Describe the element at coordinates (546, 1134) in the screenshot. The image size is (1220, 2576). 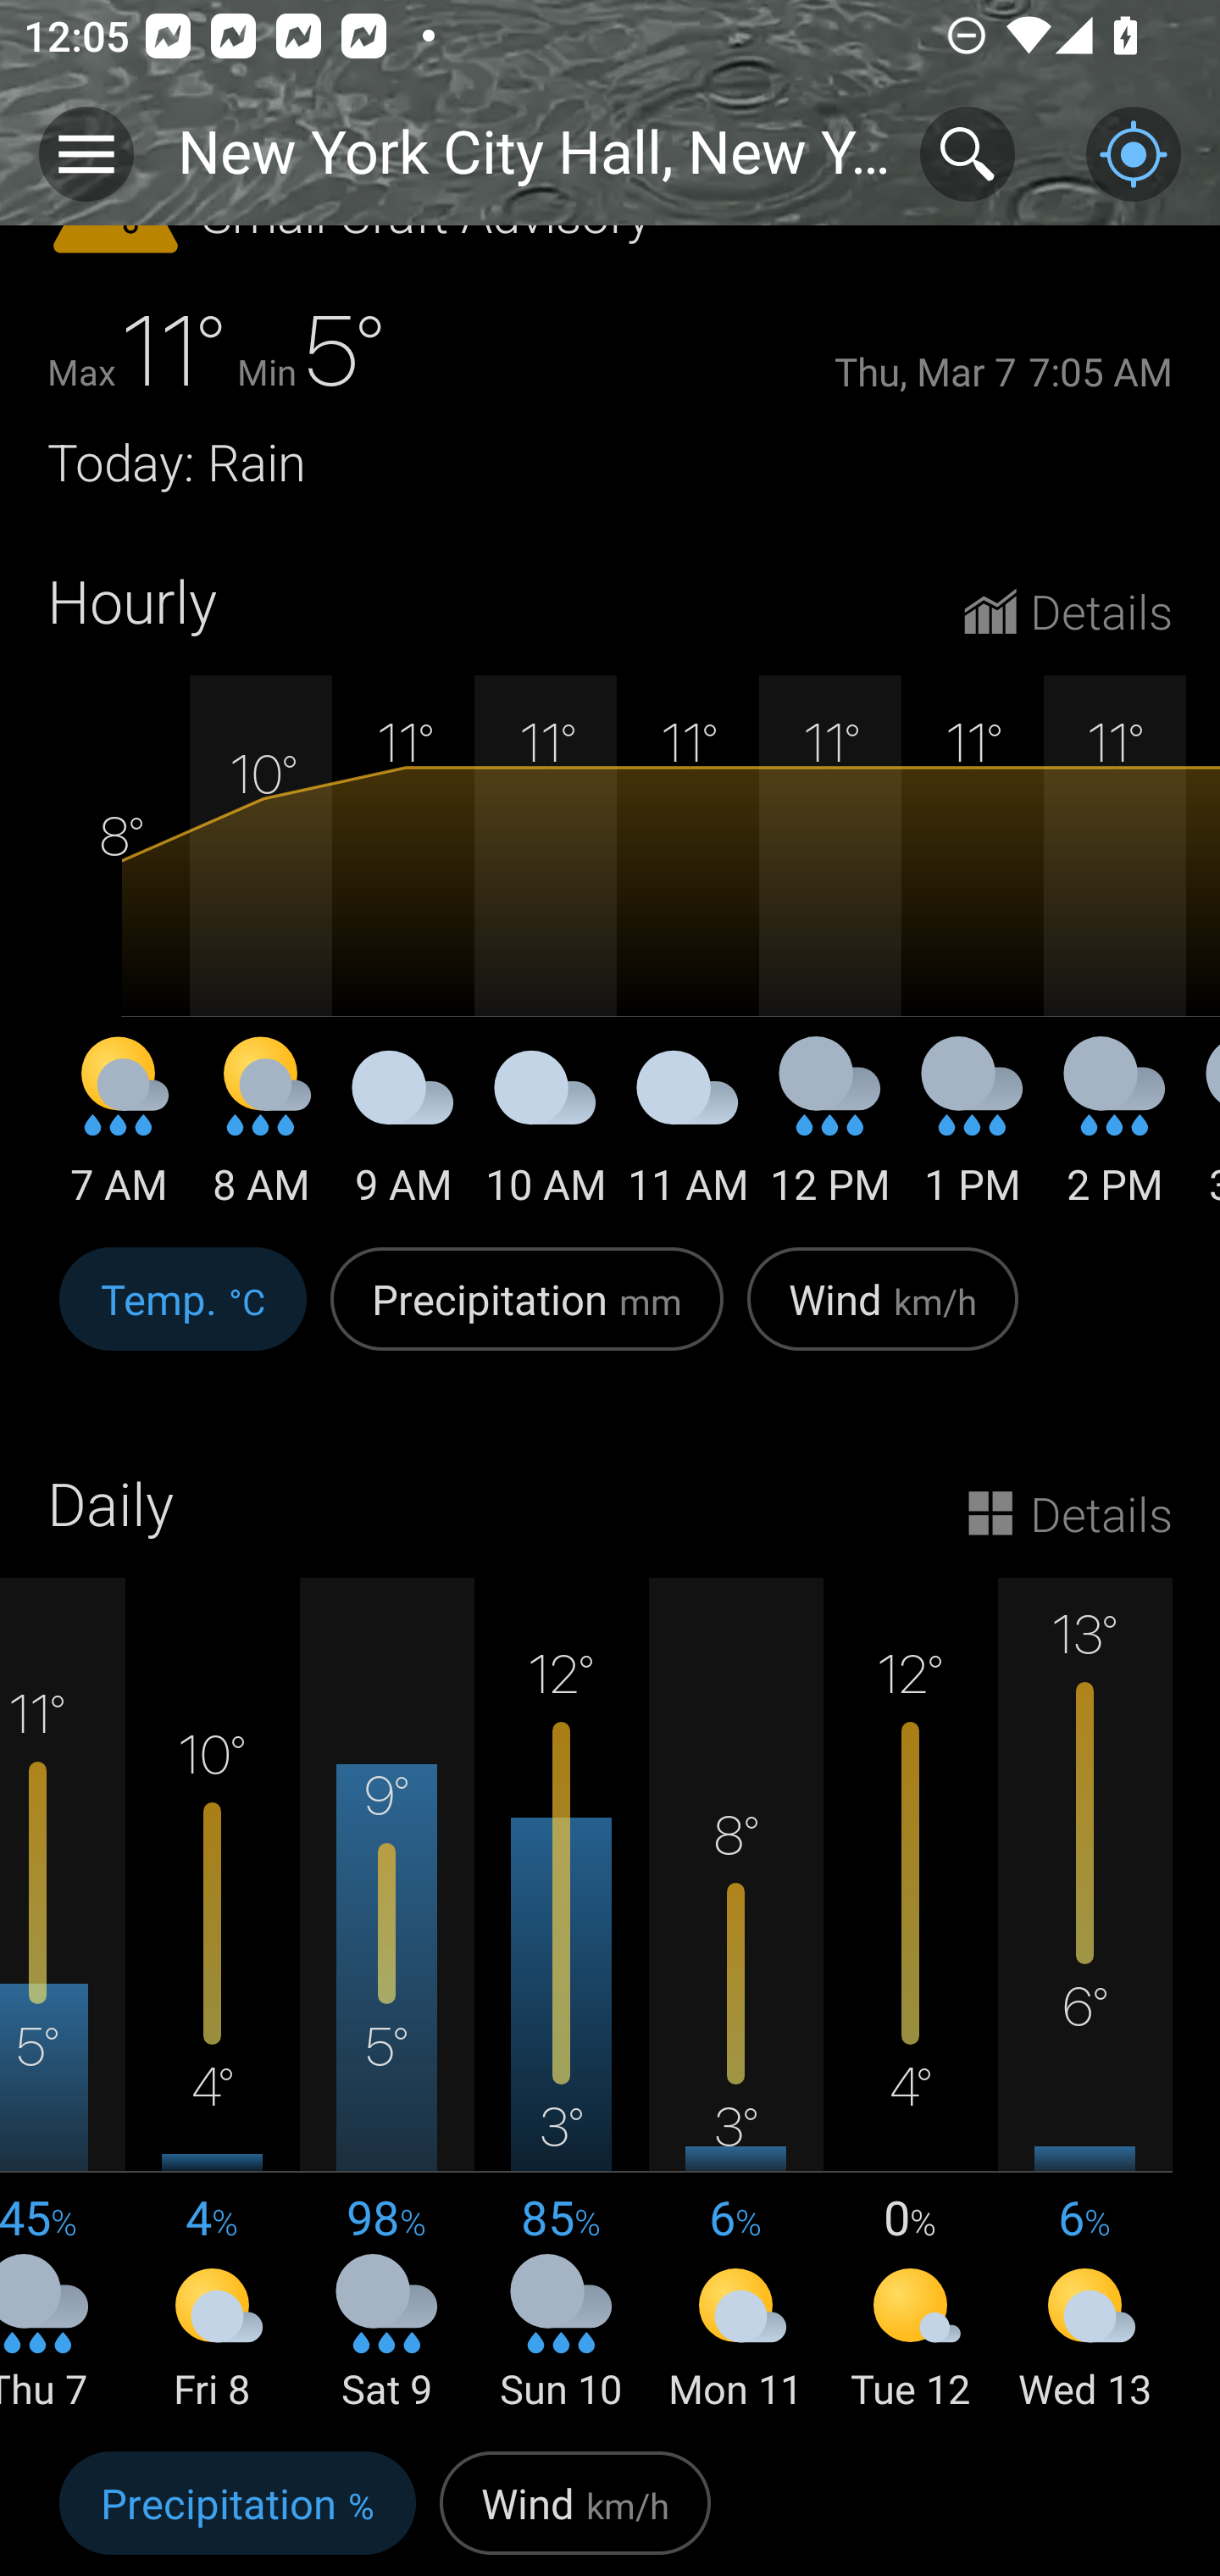
I see `10 AM` at that location.